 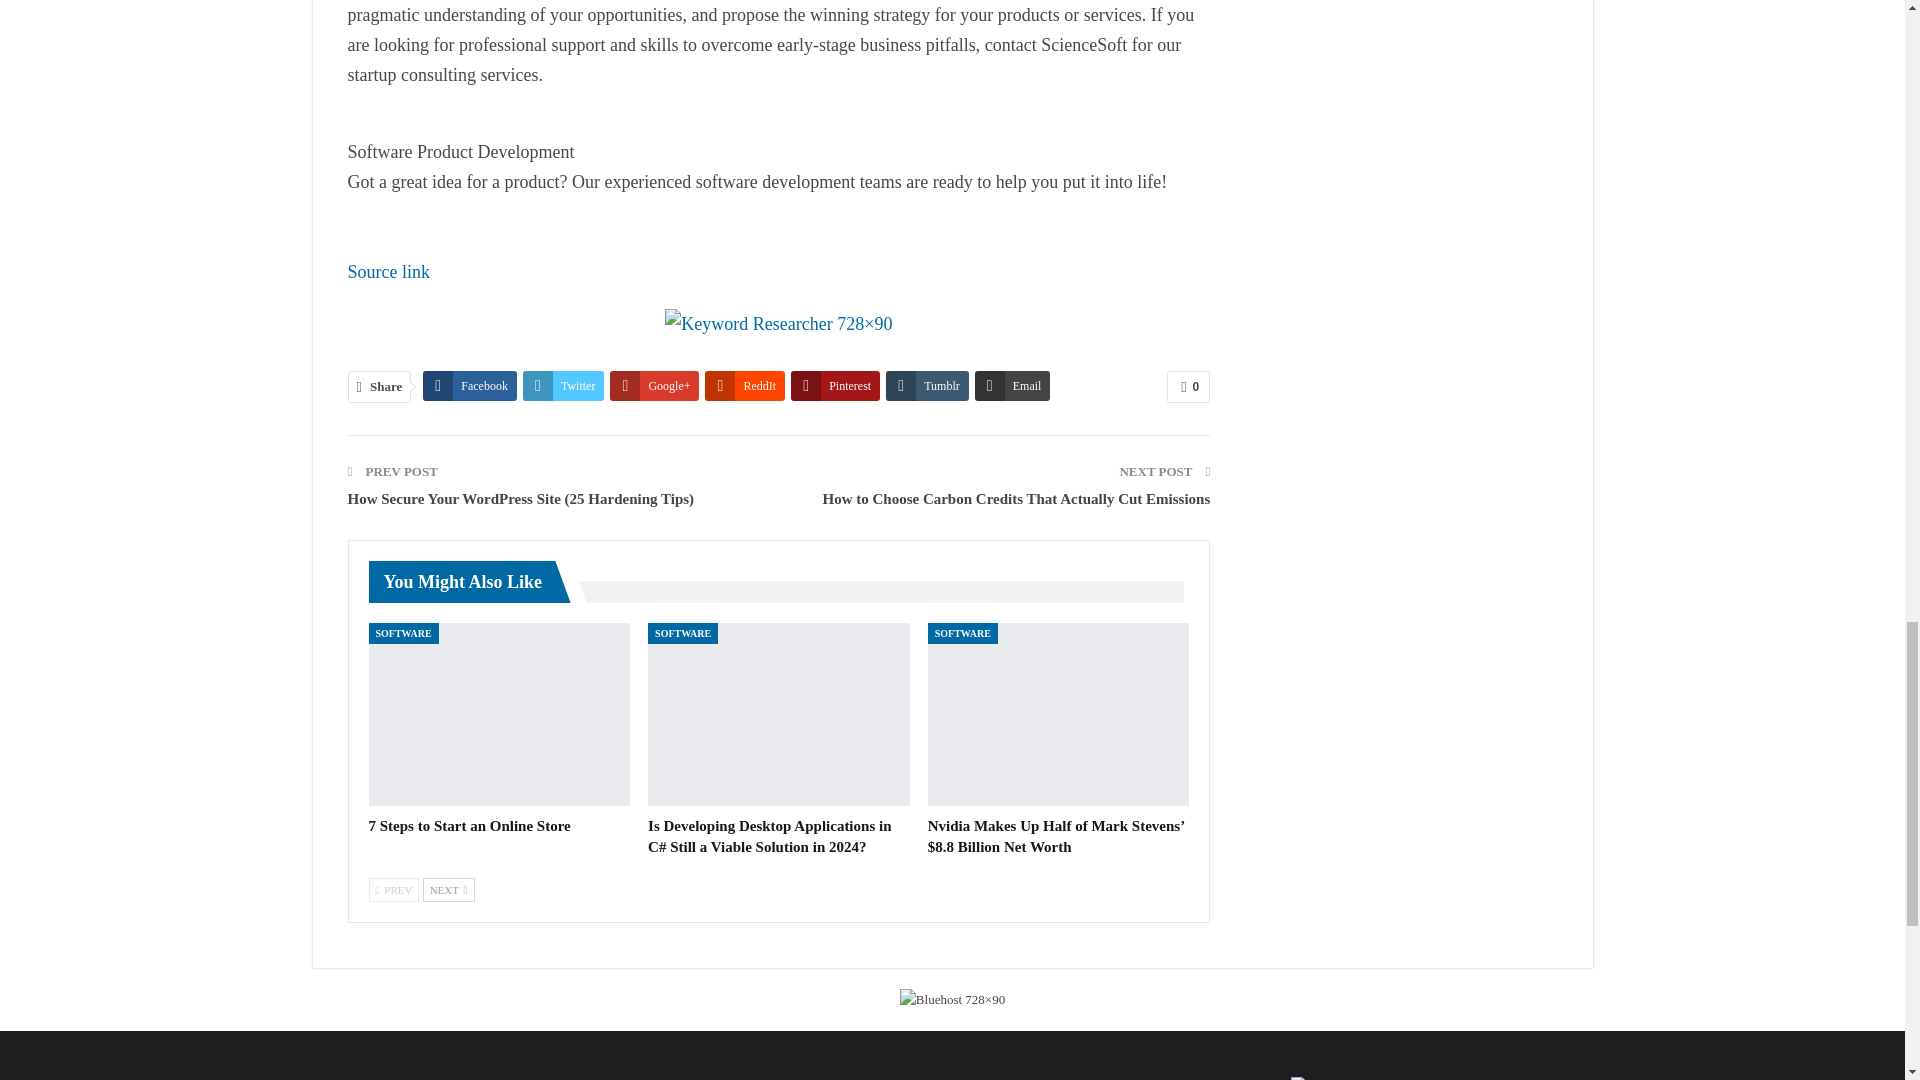 I want to click on Source link, so click(x=388, y=272).